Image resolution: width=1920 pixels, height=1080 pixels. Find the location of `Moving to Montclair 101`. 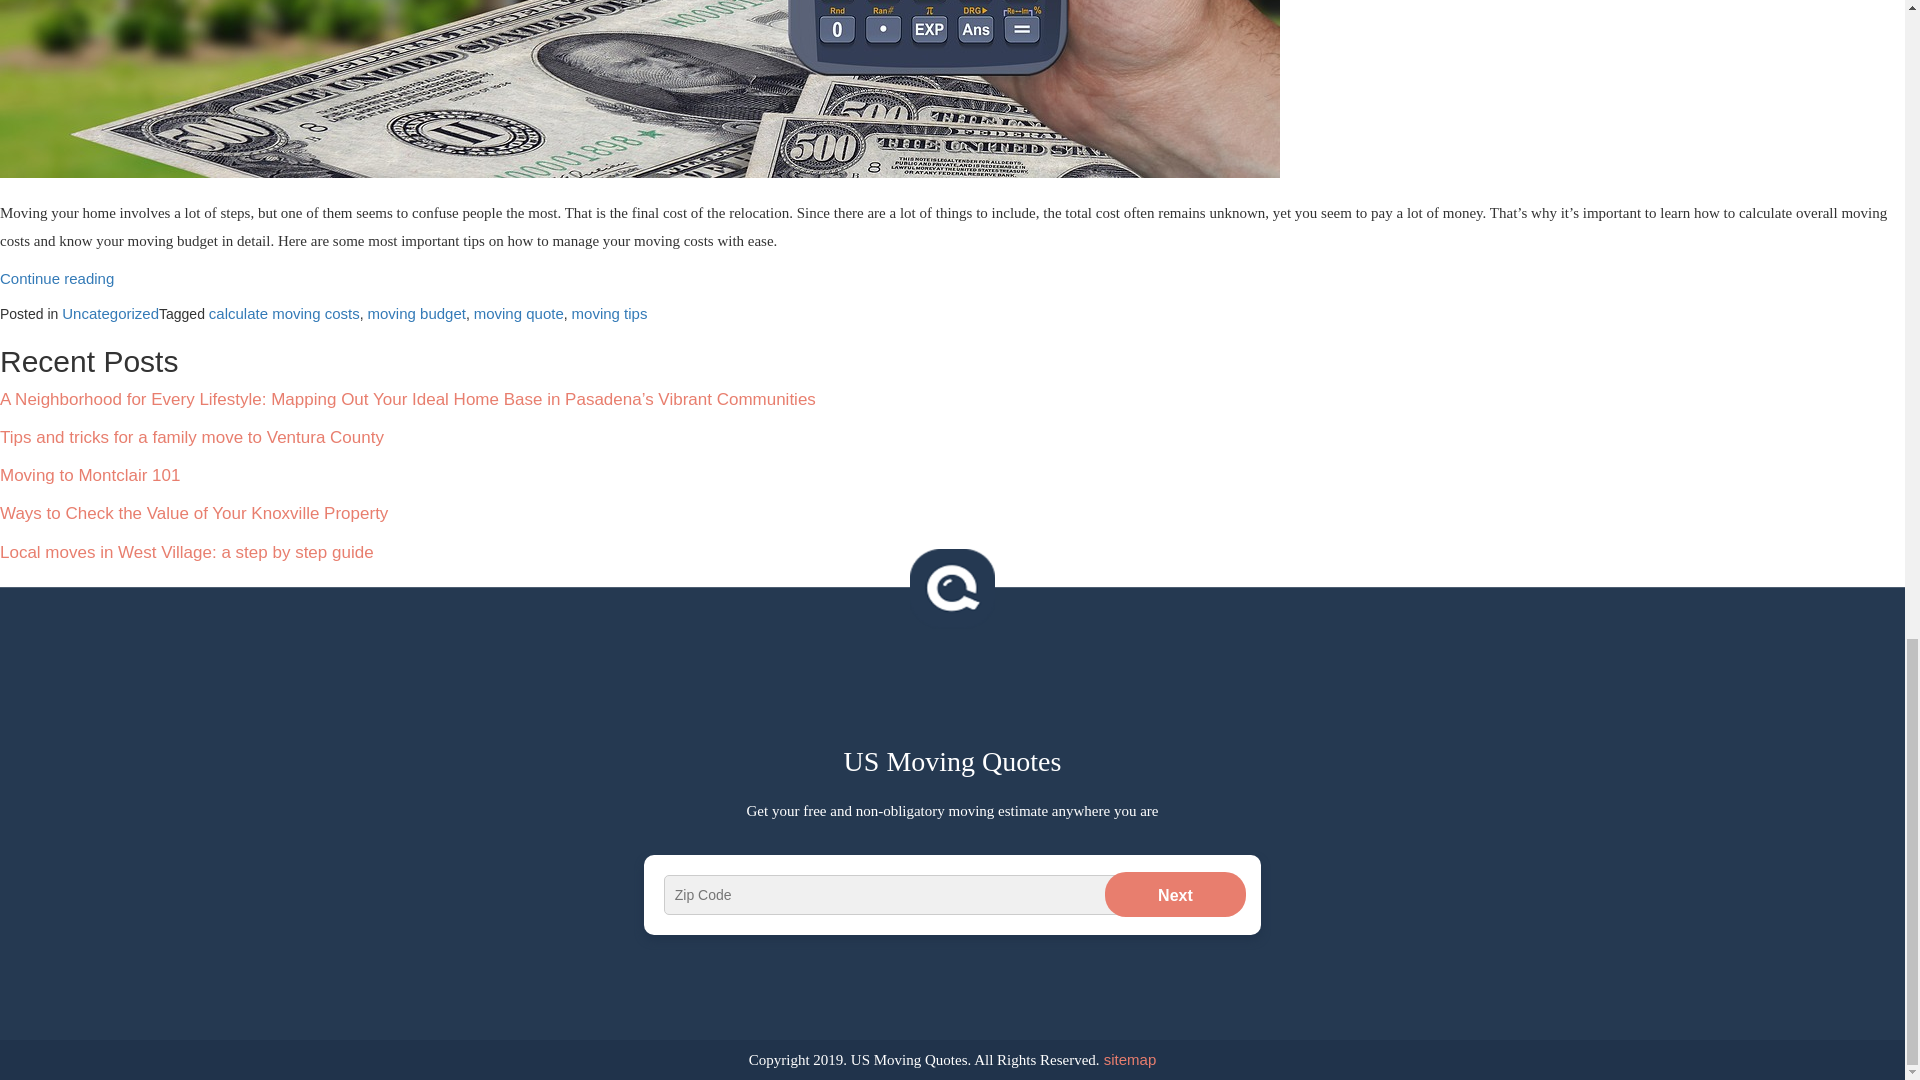

Moving to Montclair 101 is located at coordinates (90, 474).